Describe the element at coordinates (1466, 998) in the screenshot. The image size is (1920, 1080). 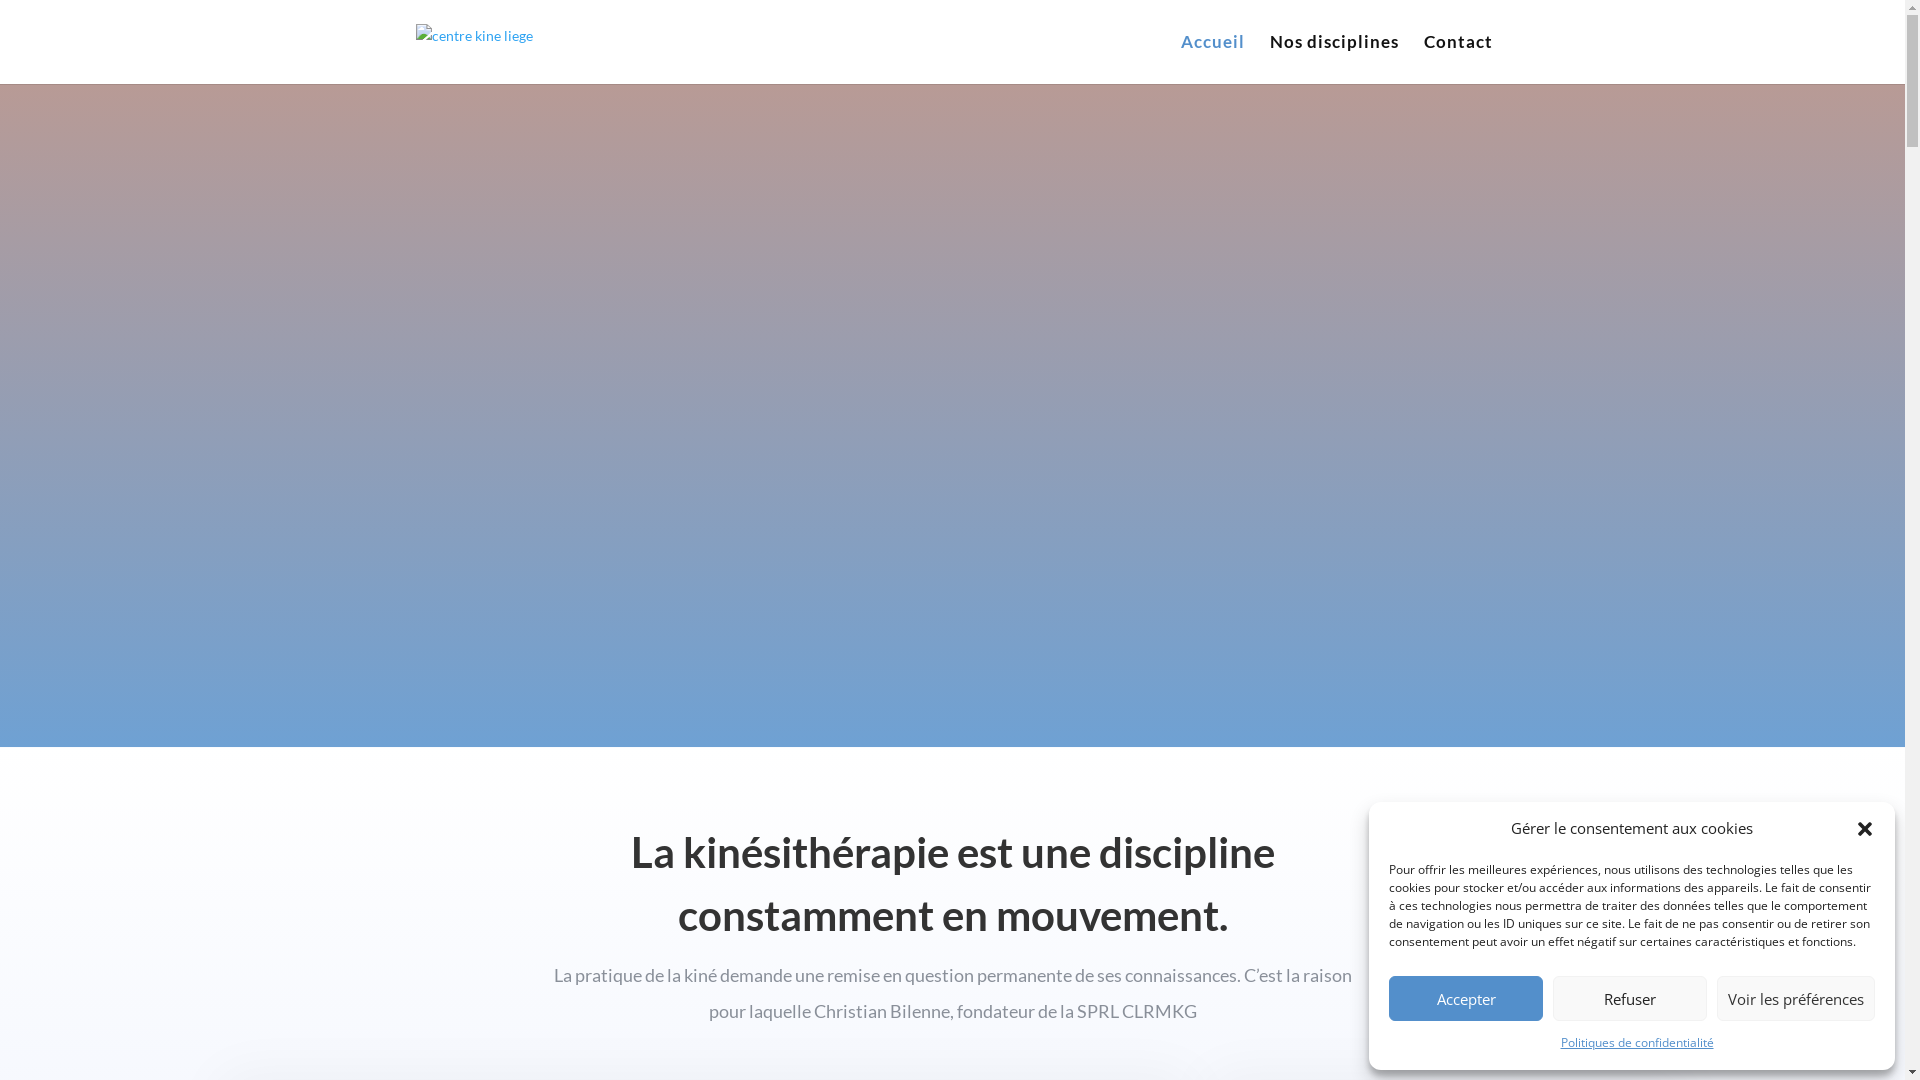
I see `Accepter` at that location.